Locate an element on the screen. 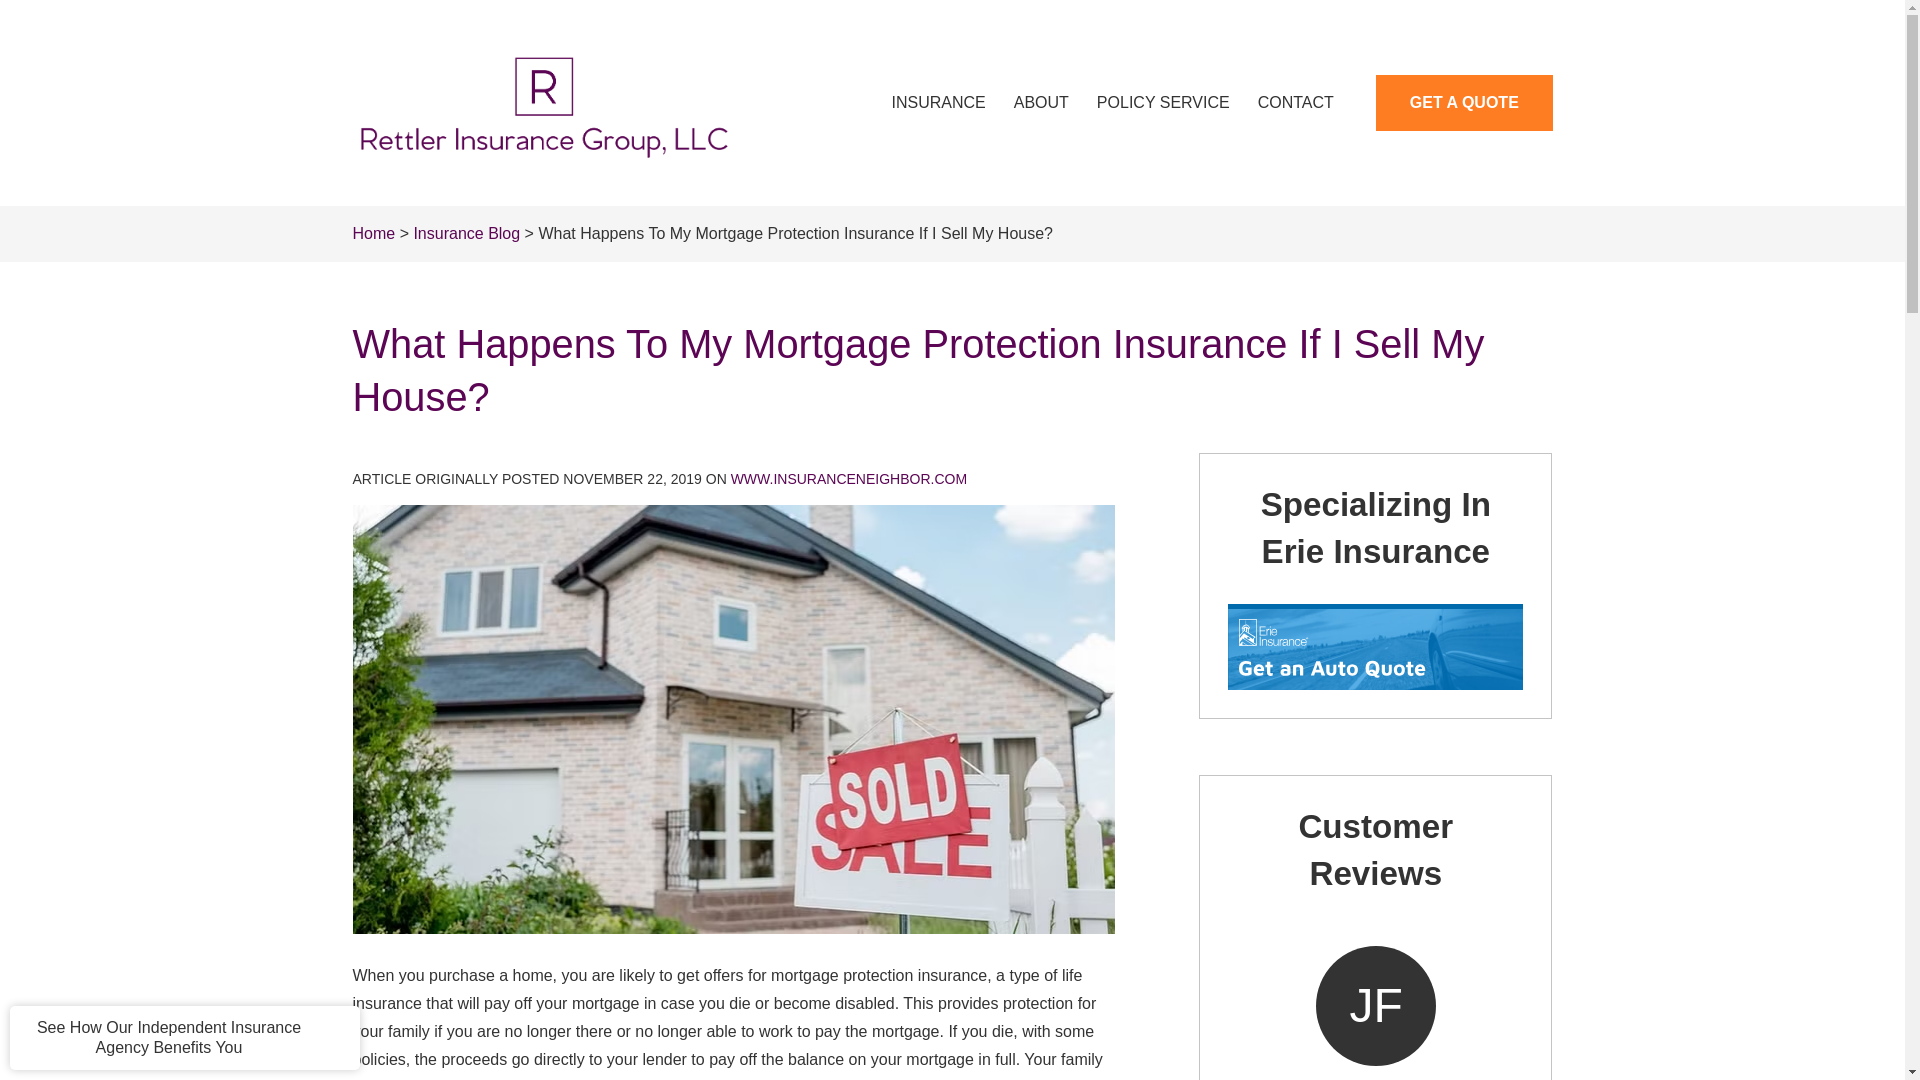 The width and height of the screenshot is (1920, 1080). ERIE Auto Insurance Quote is located at coordinates (1363, 650).